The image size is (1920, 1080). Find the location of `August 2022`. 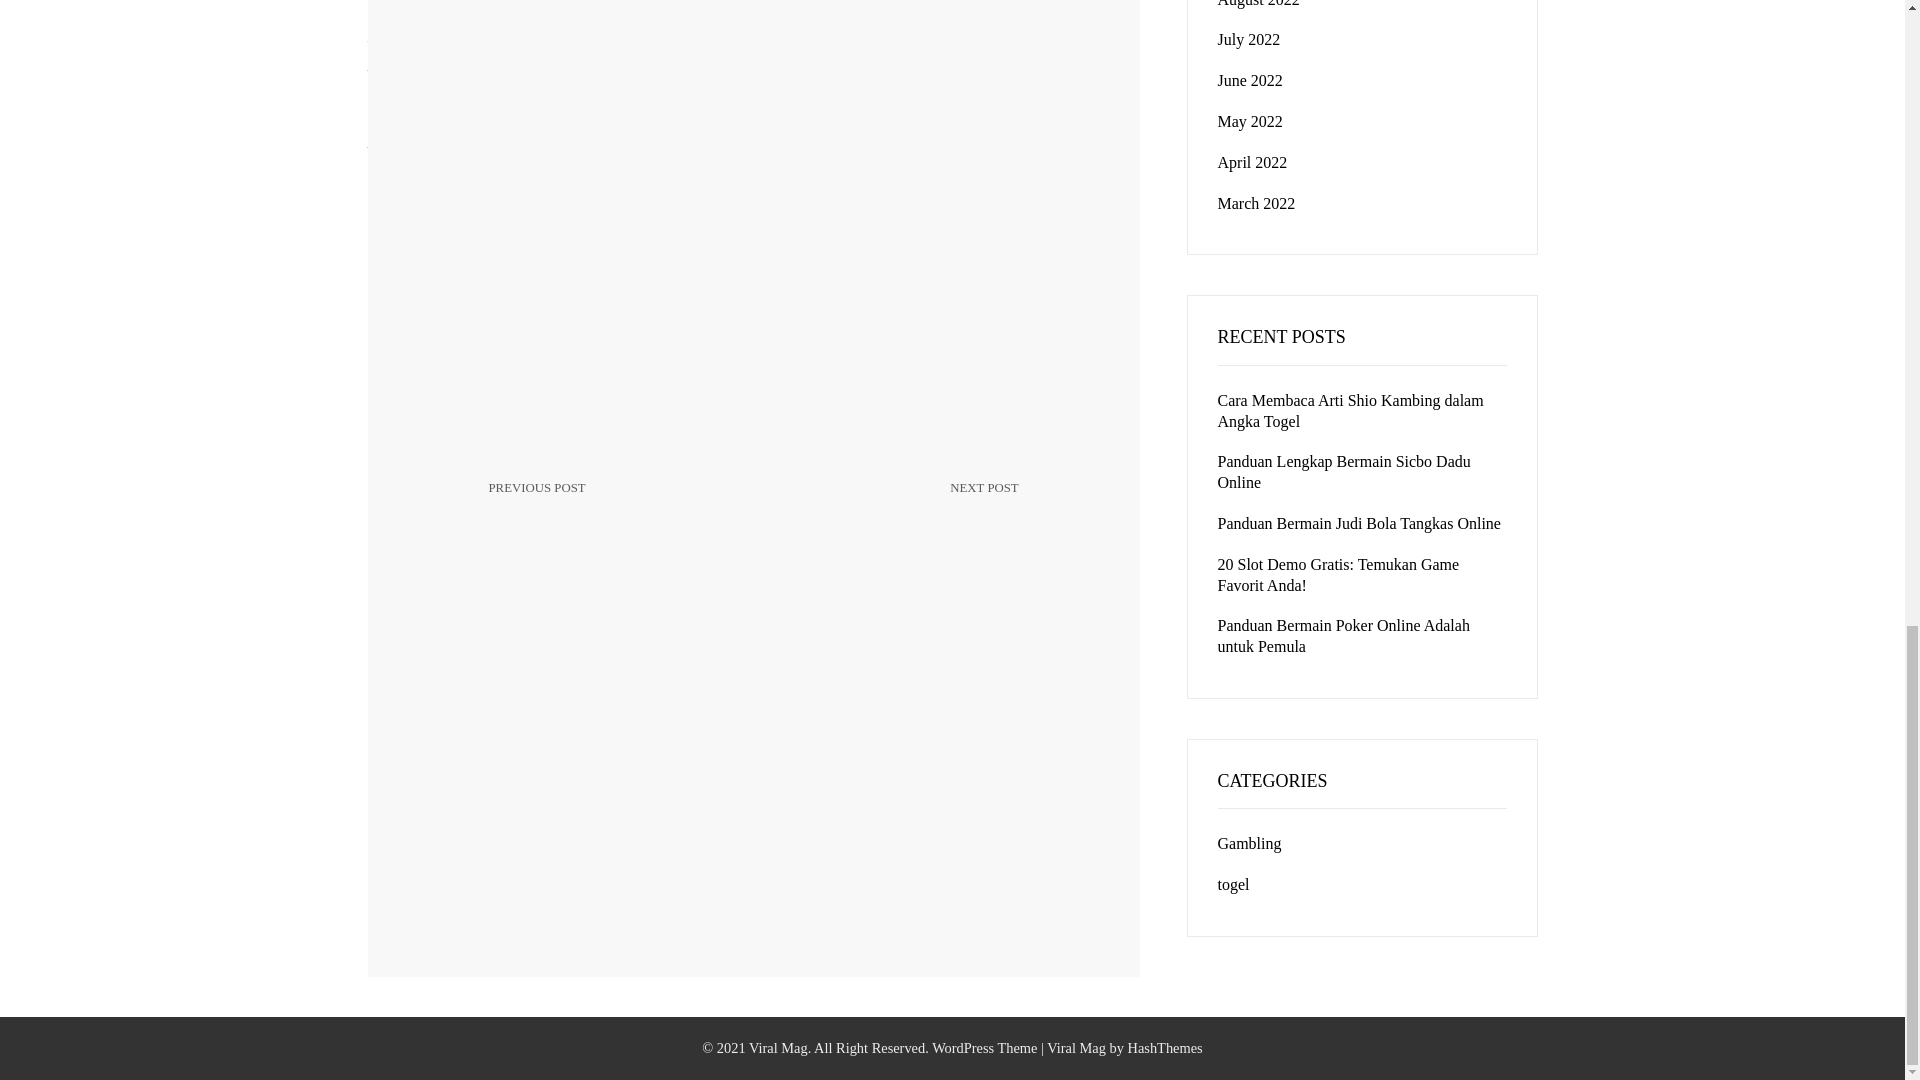

August 2022 is located at coordinates (1258, 4).